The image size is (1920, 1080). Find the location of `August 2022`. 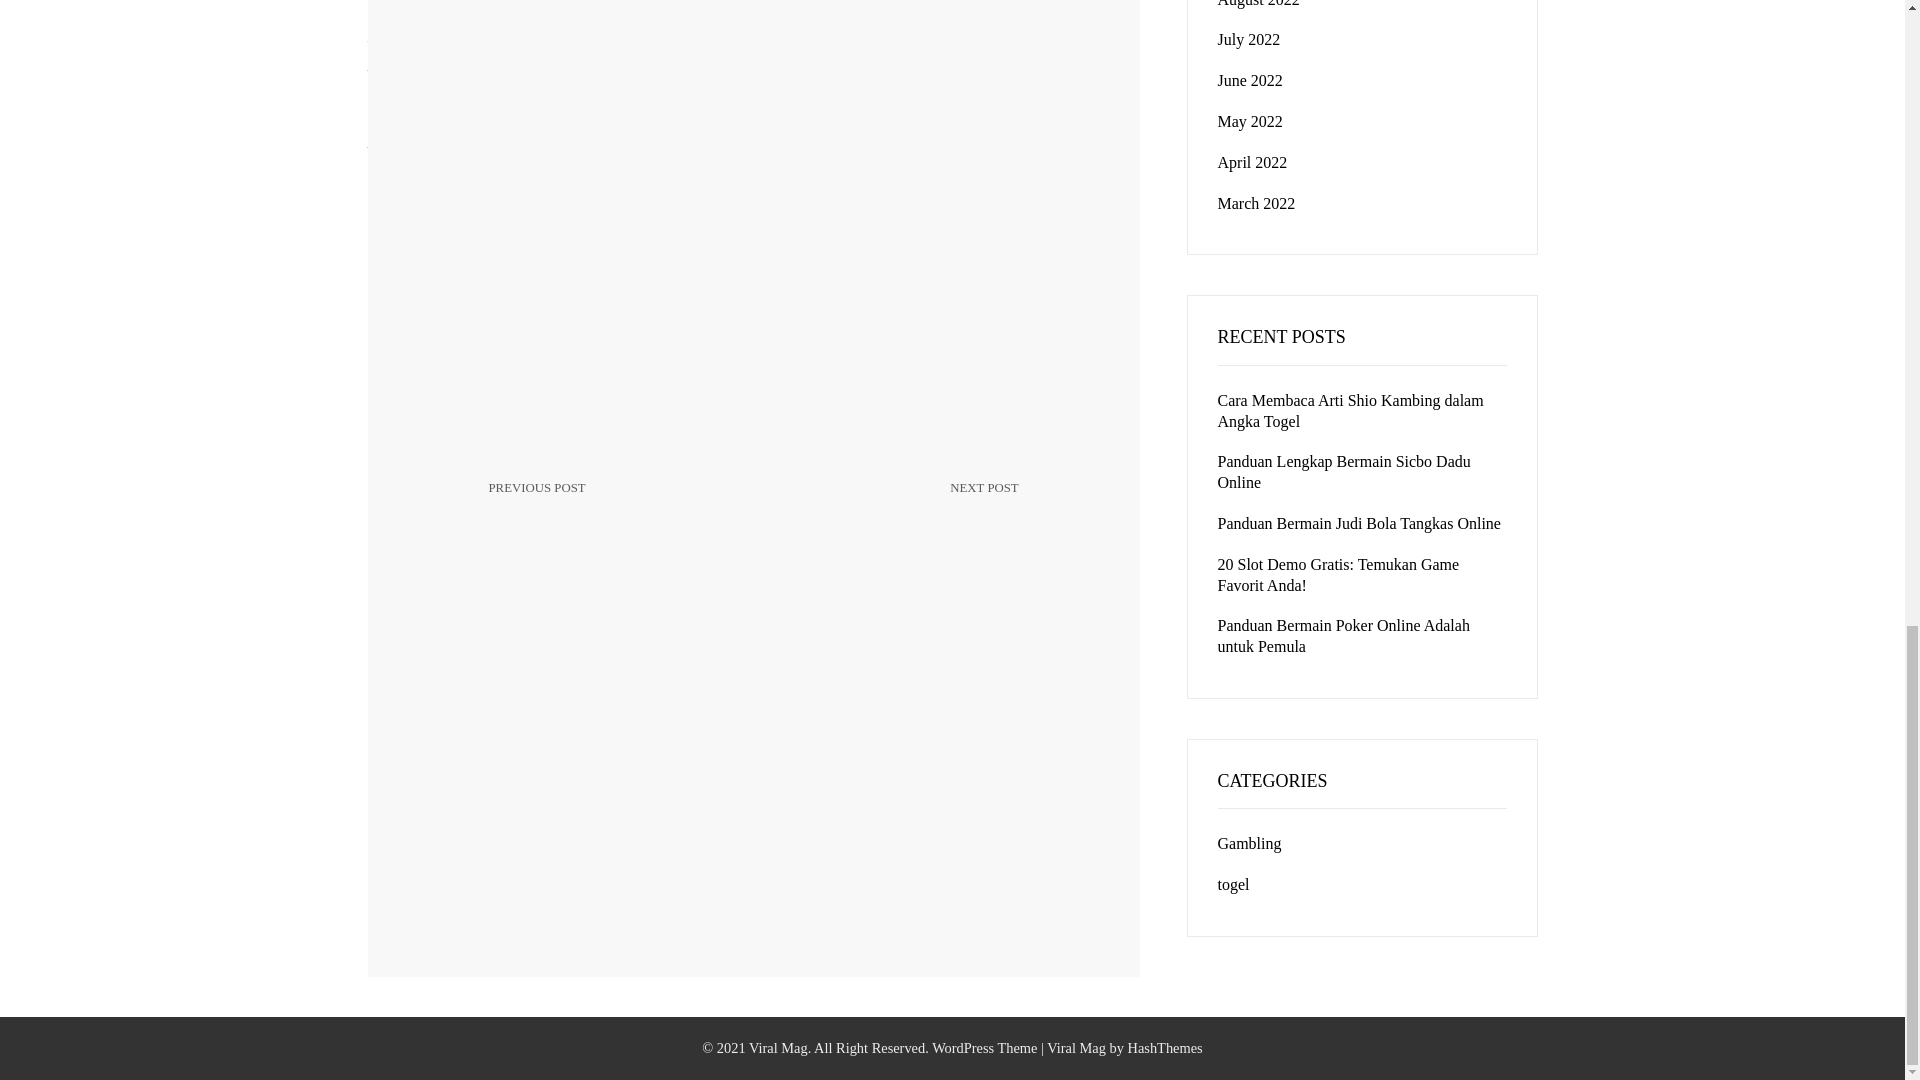

August 2022 is located at coordinates (1258, 4).